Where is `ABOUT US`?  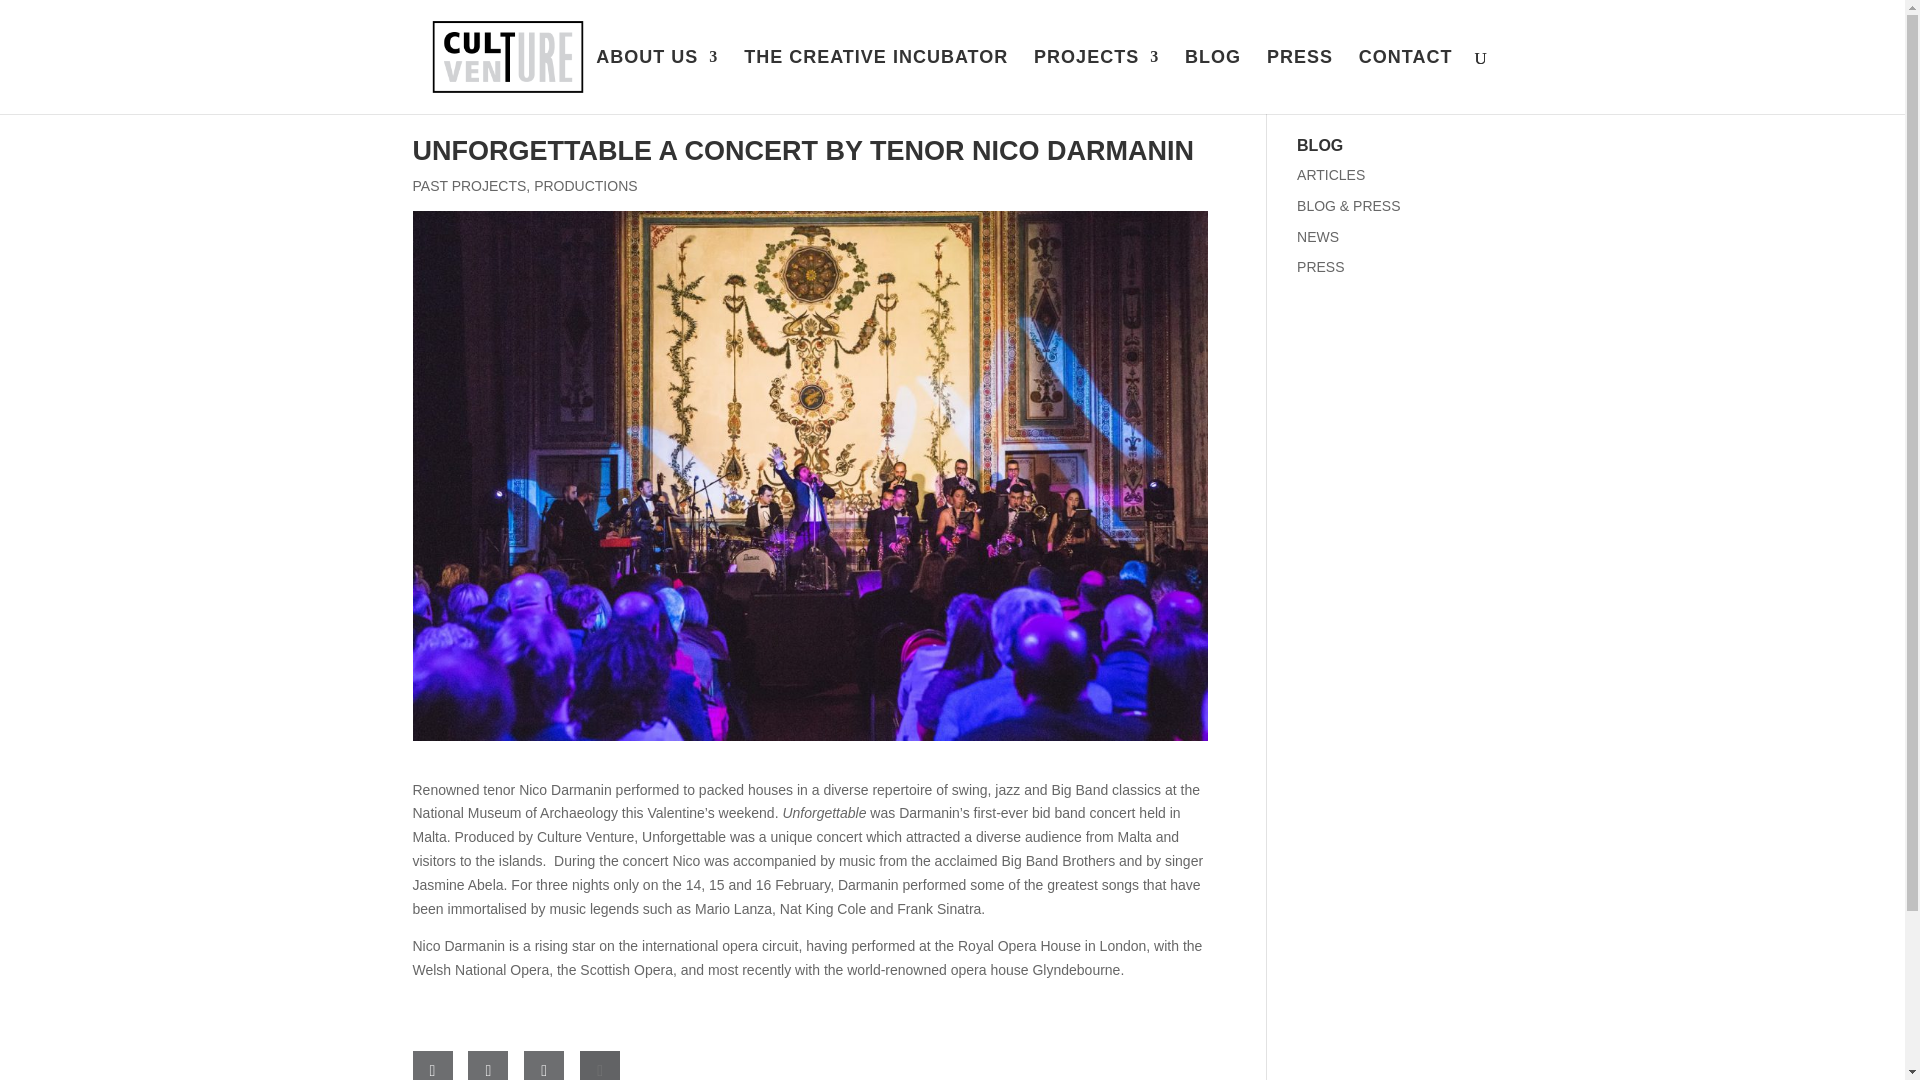 ABOUT US is located at coordinates (656, 82).